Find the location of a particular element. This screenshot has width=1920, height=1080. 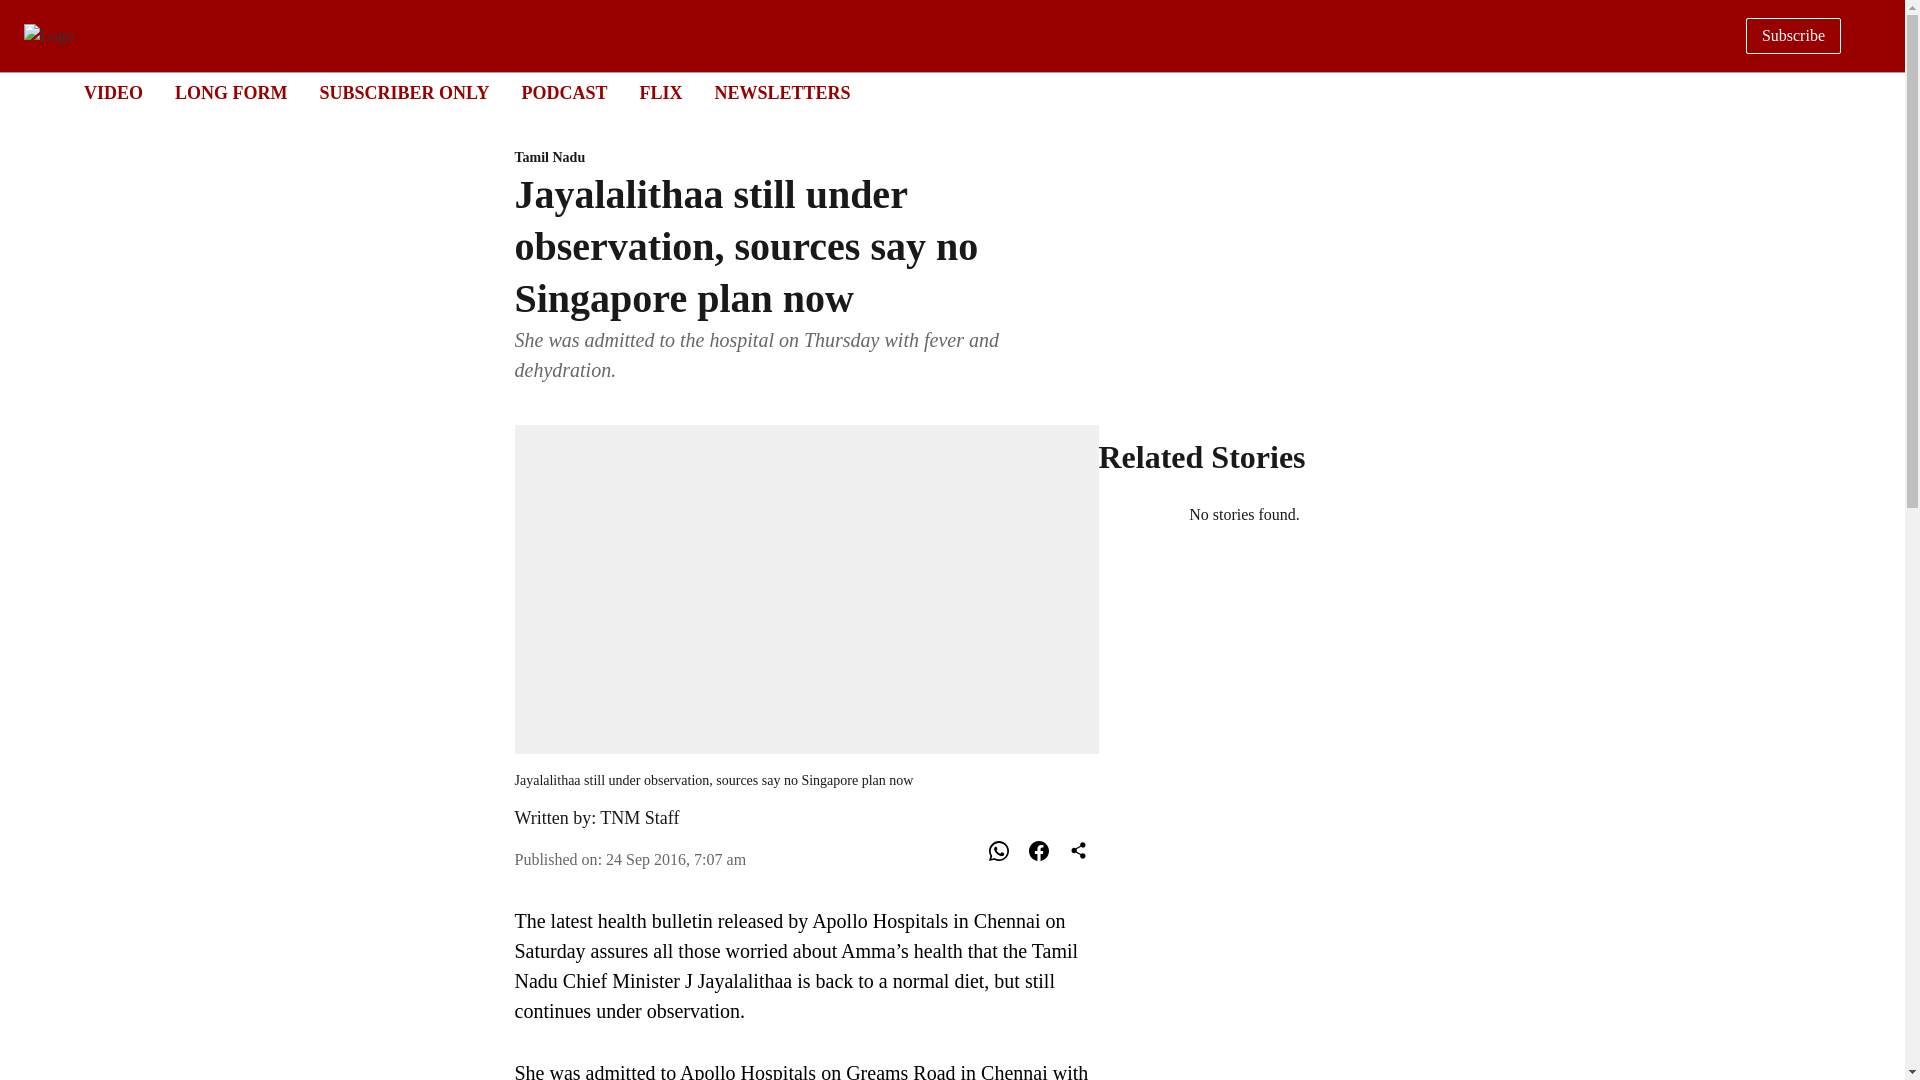

PODCAST is located at coordinates (563, 92).